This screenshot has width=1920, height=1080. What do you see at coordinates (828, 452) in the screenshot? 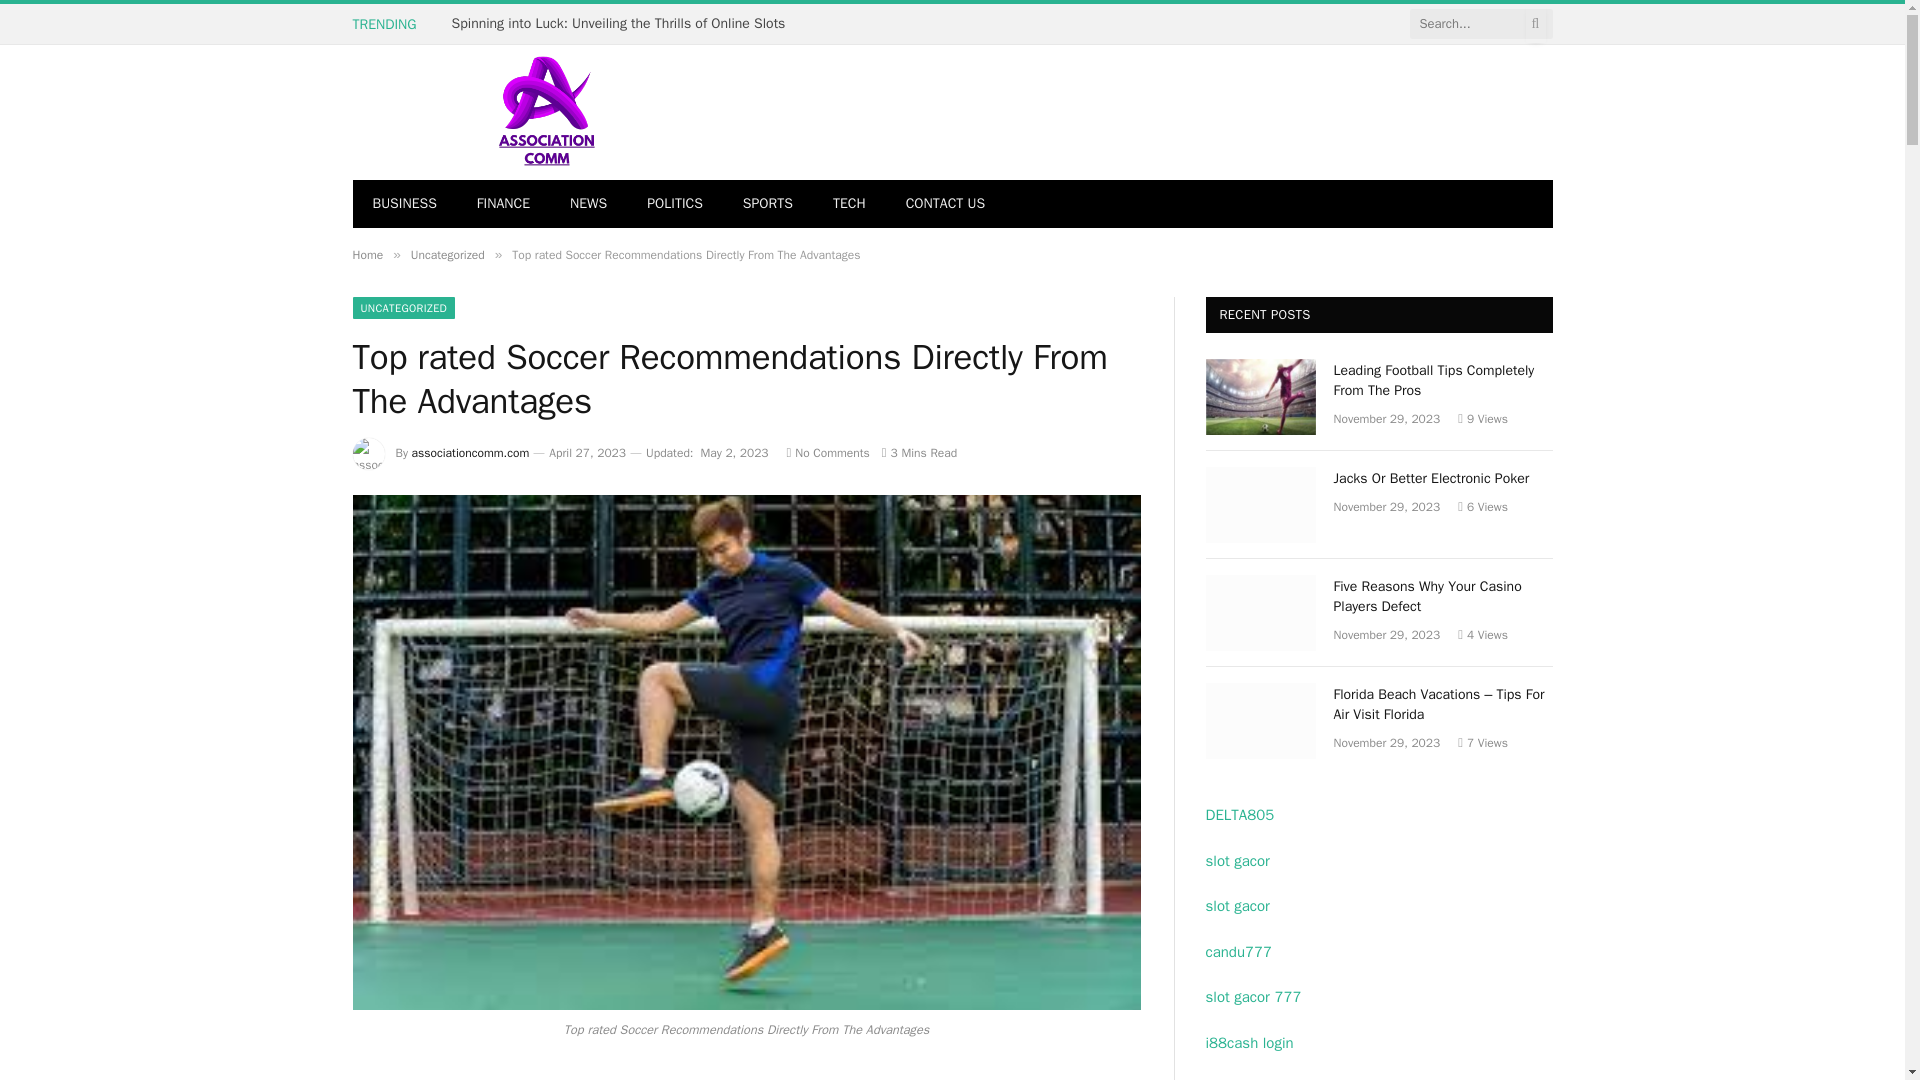
I see `No Comments` at bounding box center [828, 452].